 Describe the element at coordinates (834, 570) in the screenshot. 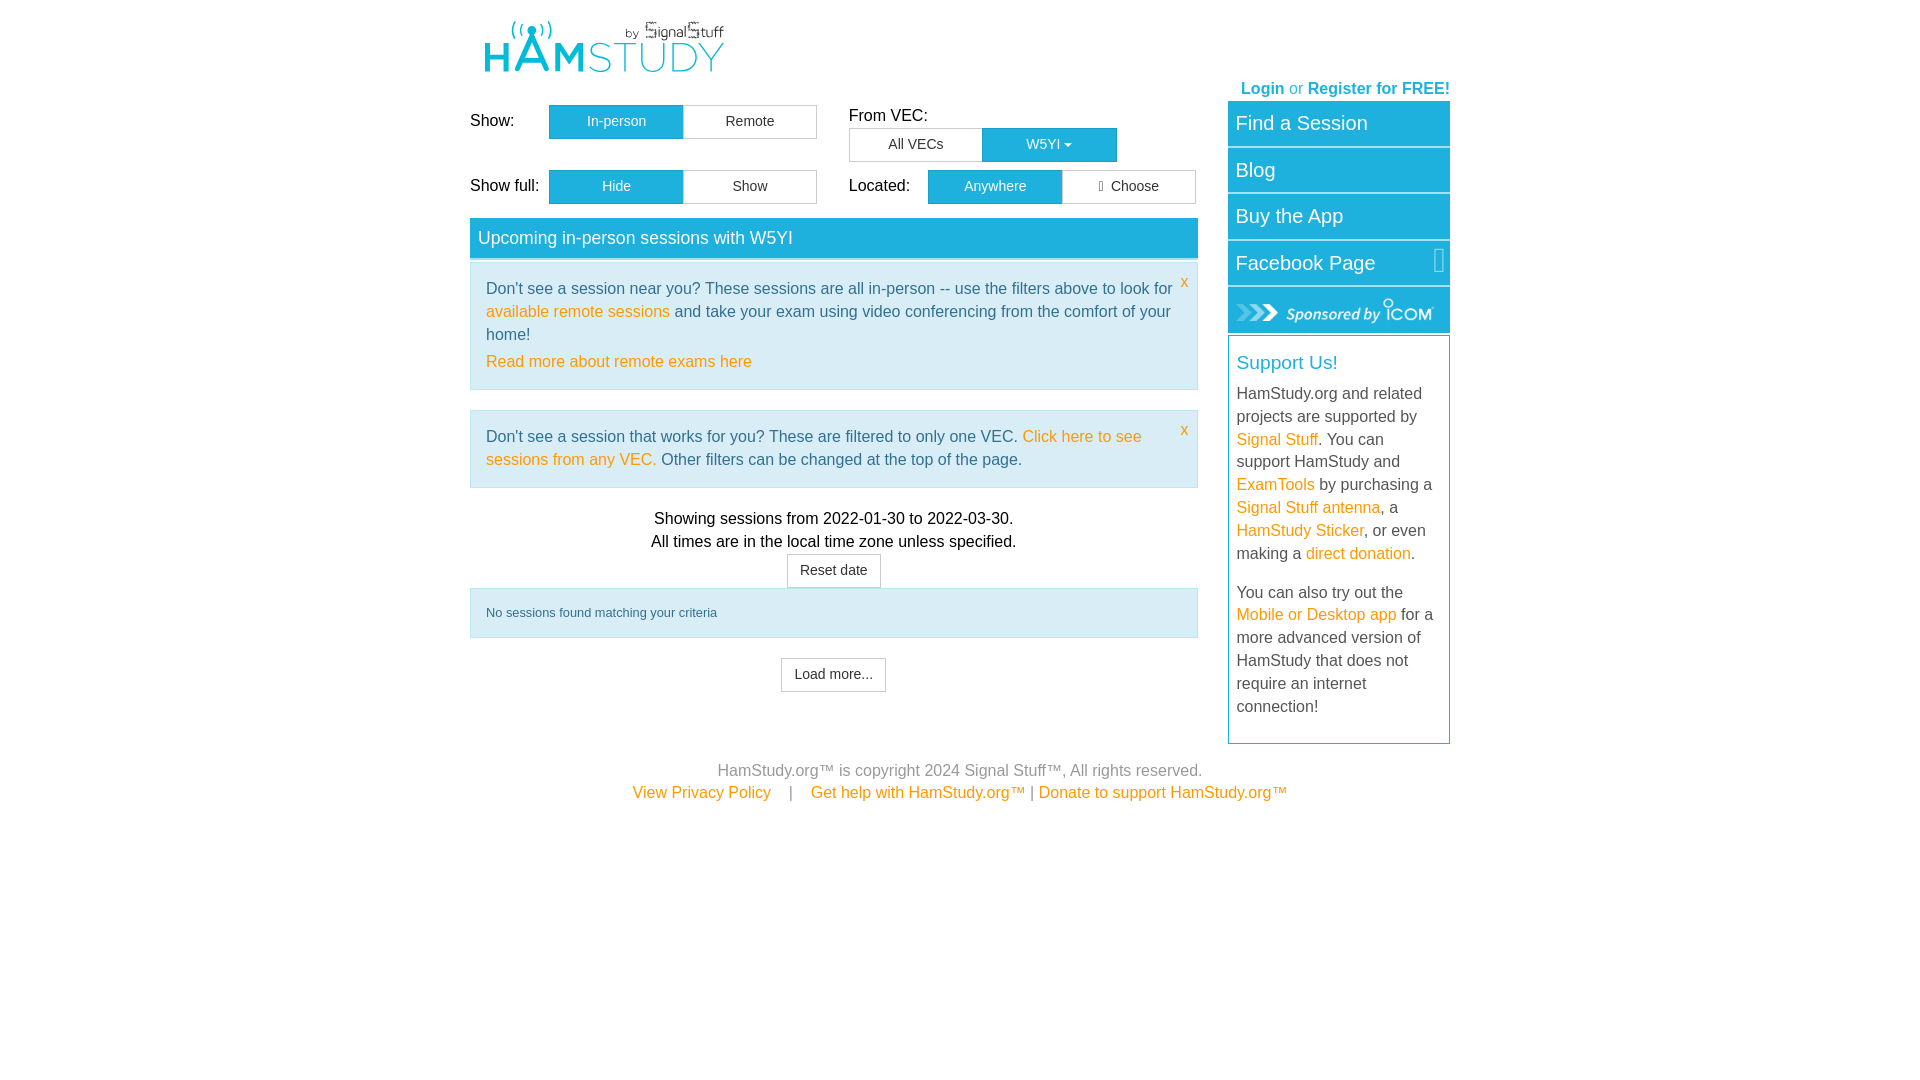

I see `Reset date` at that location.